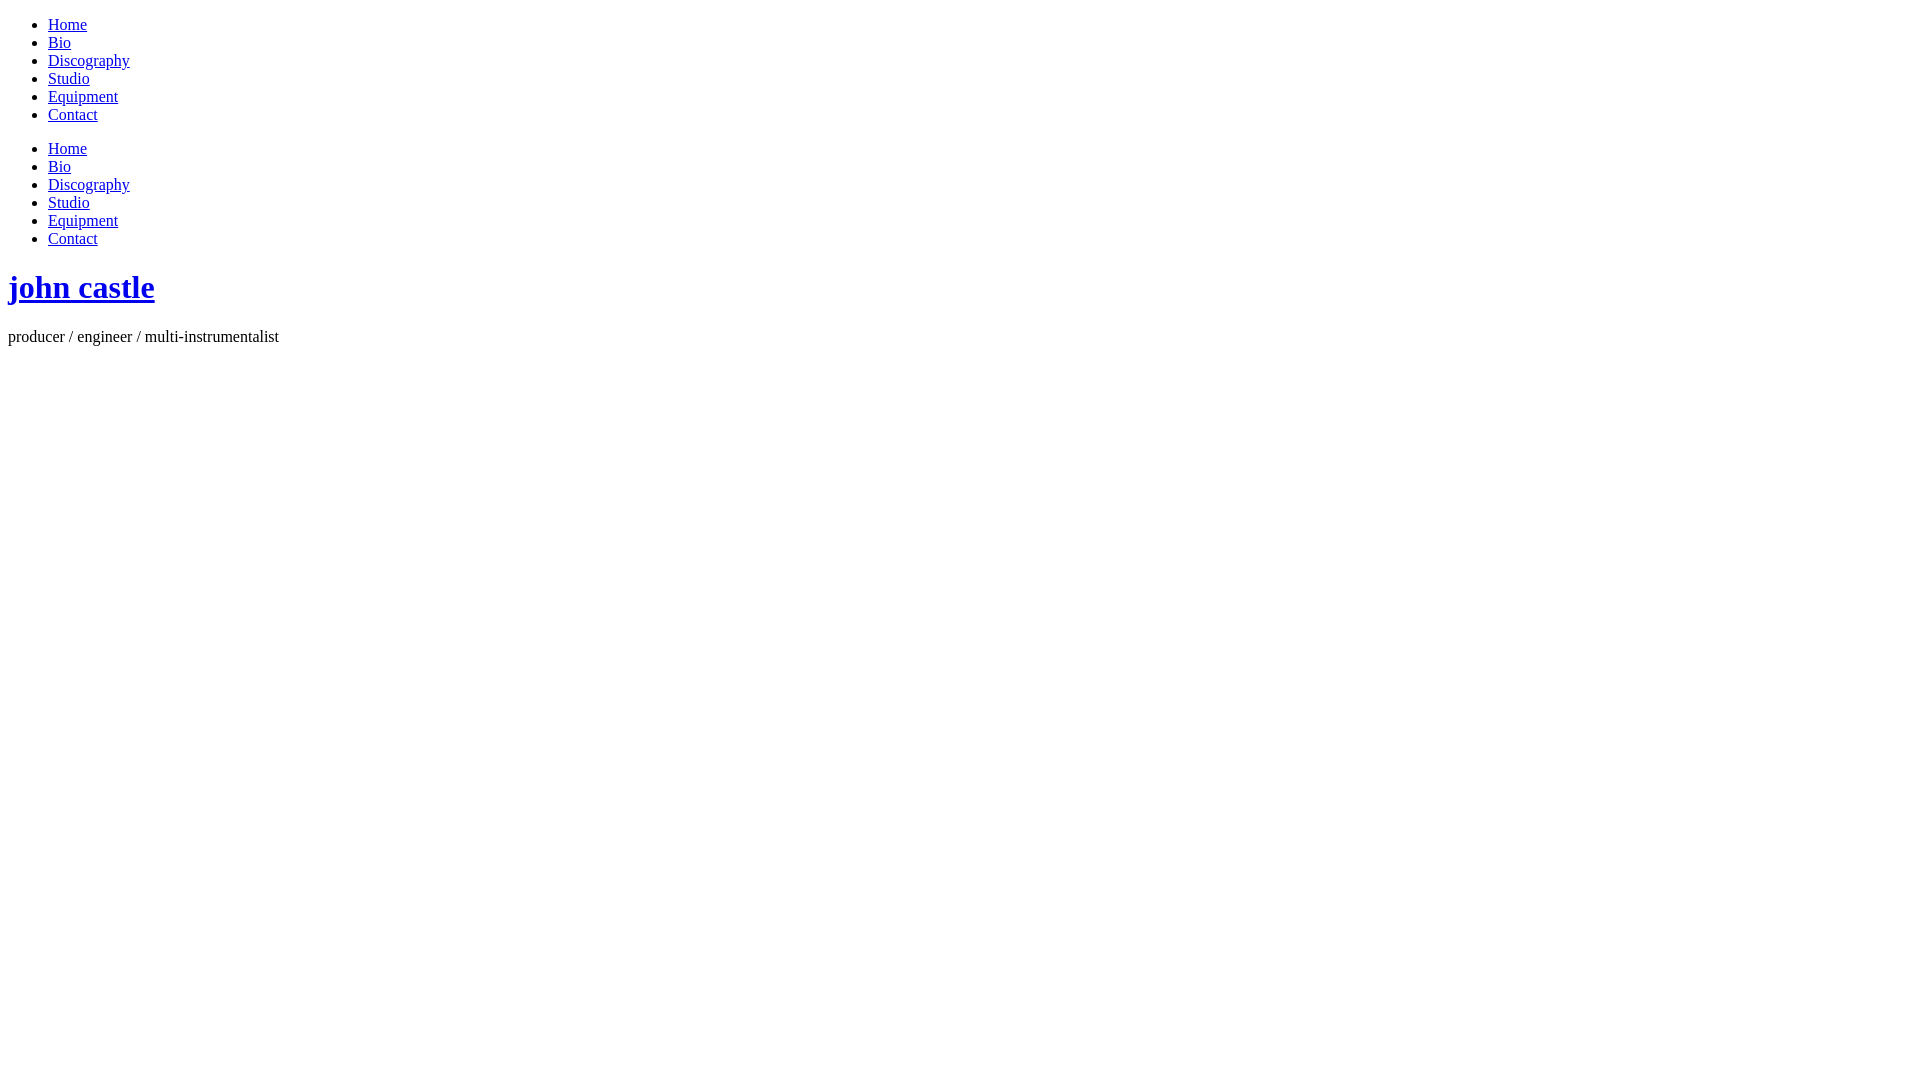 The width and height of the screenshot is (1920, 1080). I want to click on Equipment, so click(83, 96).